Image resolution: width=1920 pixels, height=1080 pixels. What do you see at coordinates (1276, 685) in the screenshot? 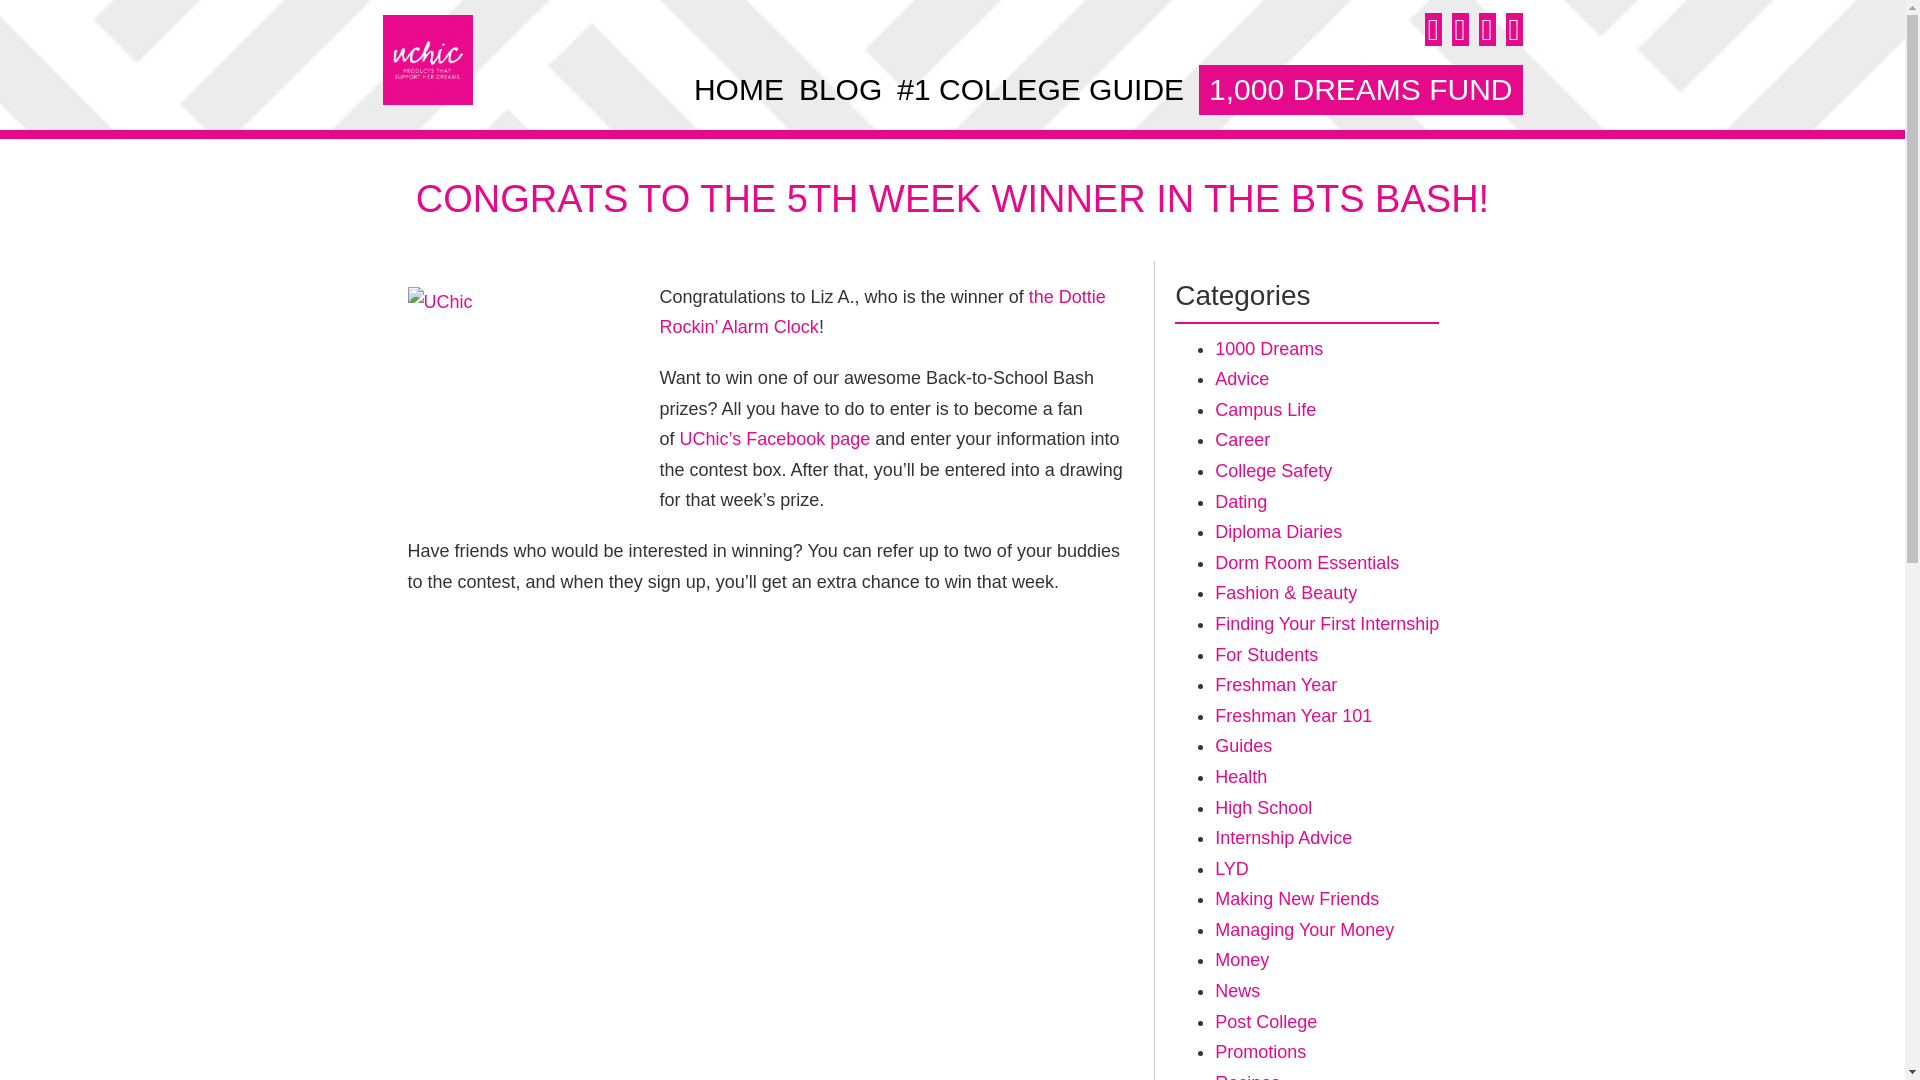
I see `Freshman Year` at bounding box center [1276, 685].